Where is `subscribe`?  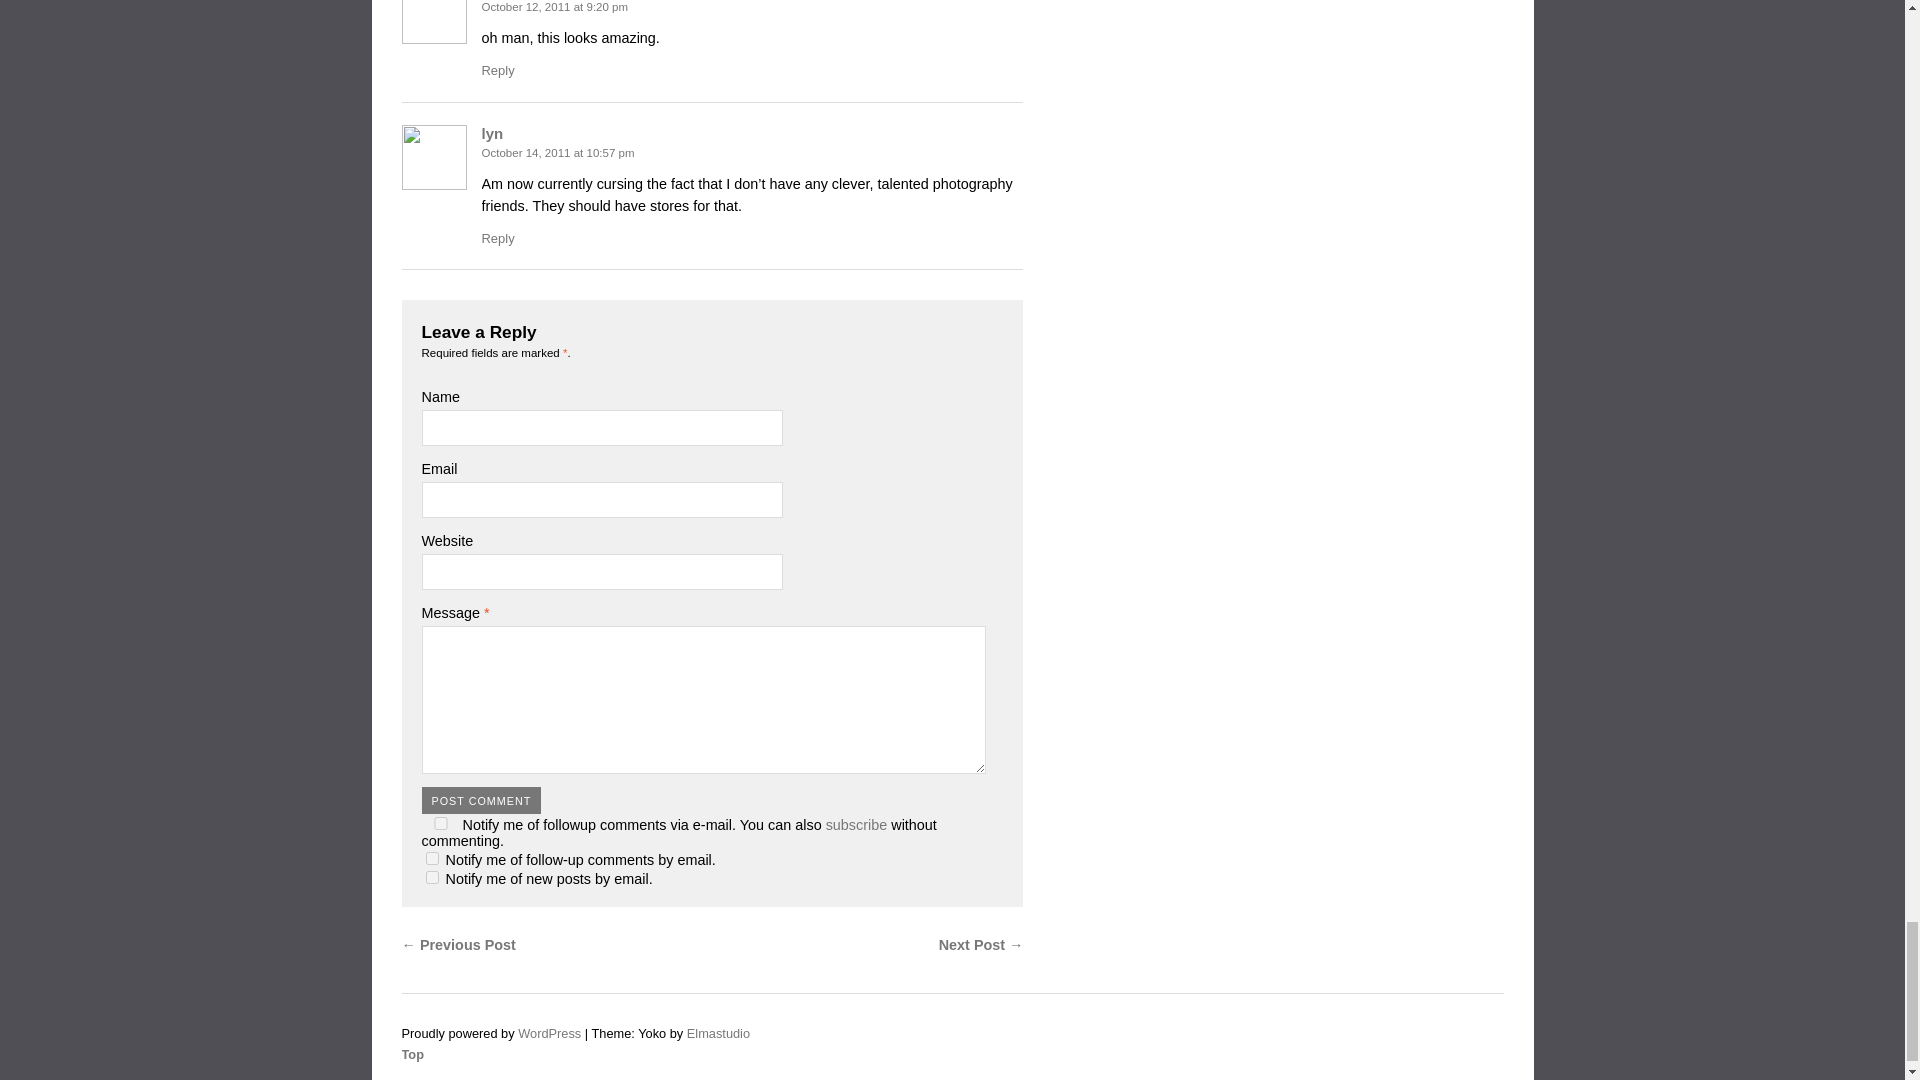 subscribe is located at coordinates (432, 858).